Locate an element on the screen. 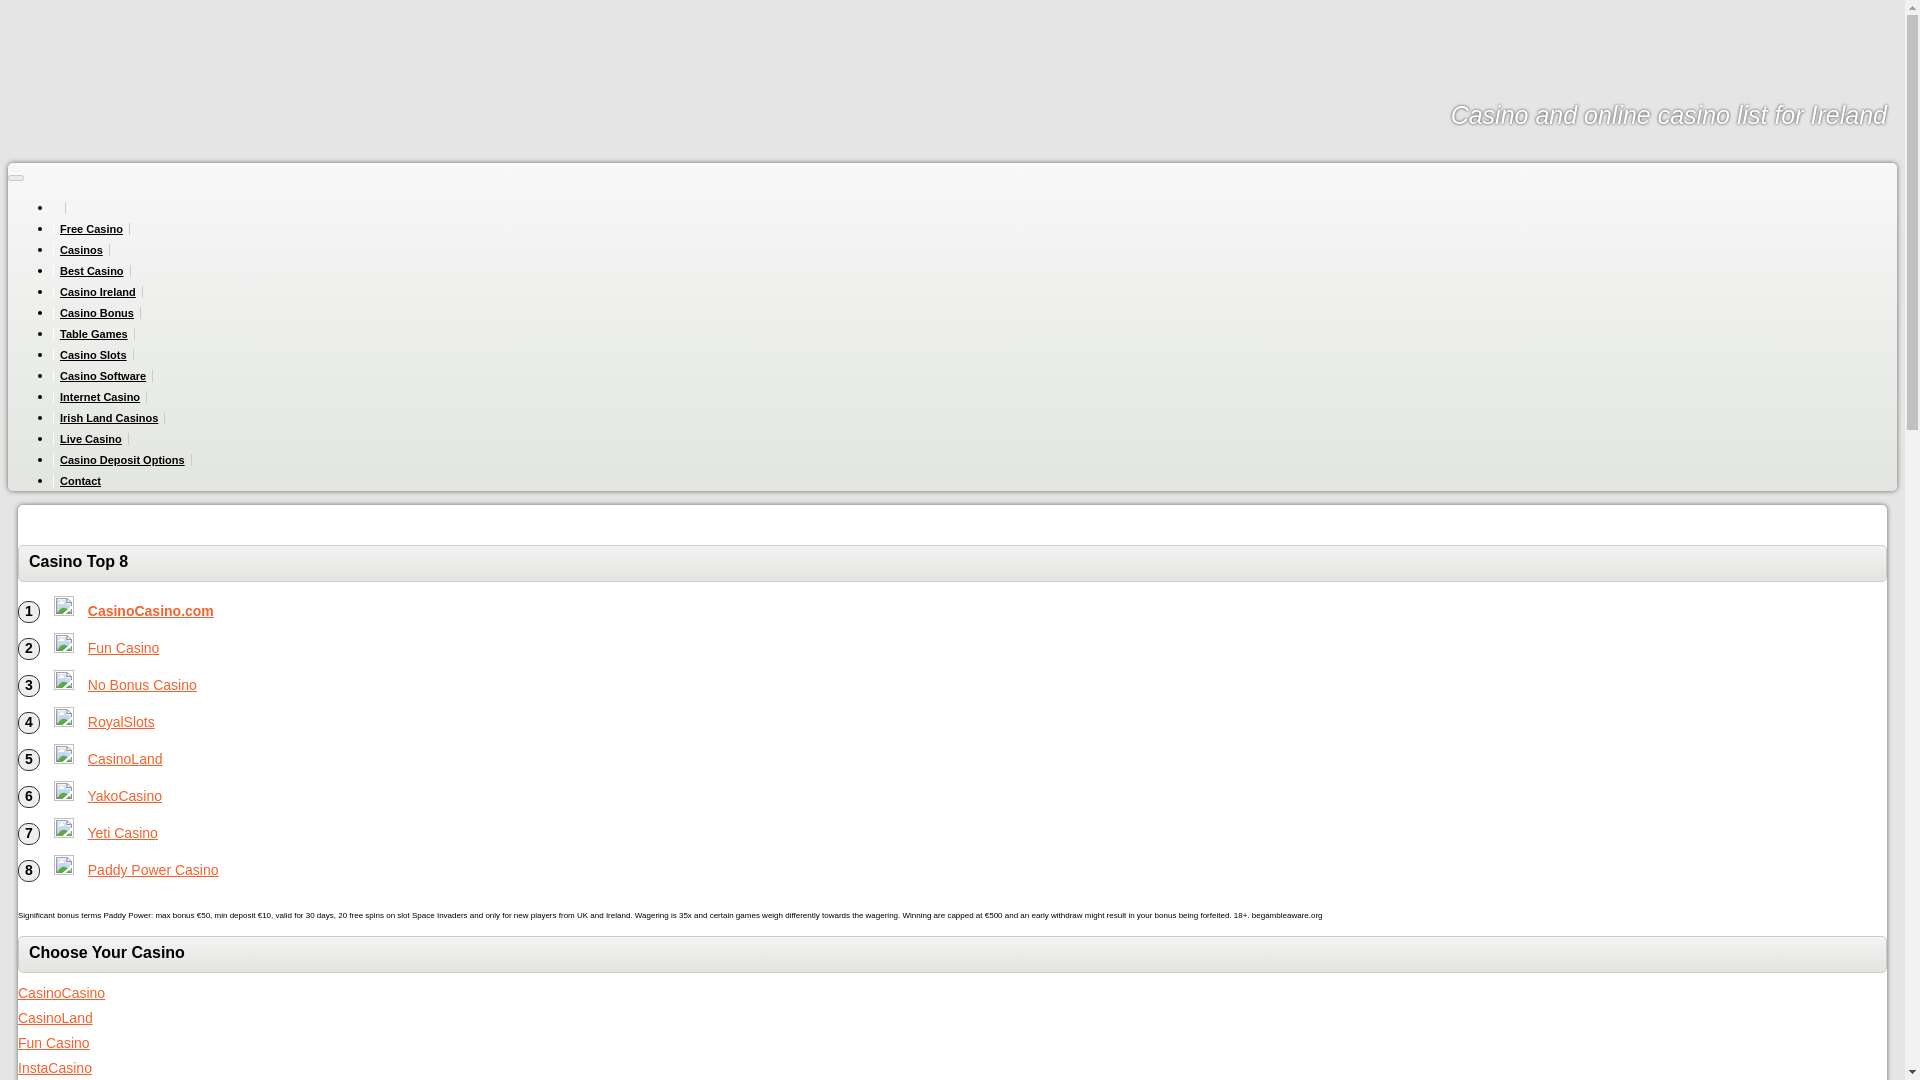  Casino Software is located at coordinates (103, 376).